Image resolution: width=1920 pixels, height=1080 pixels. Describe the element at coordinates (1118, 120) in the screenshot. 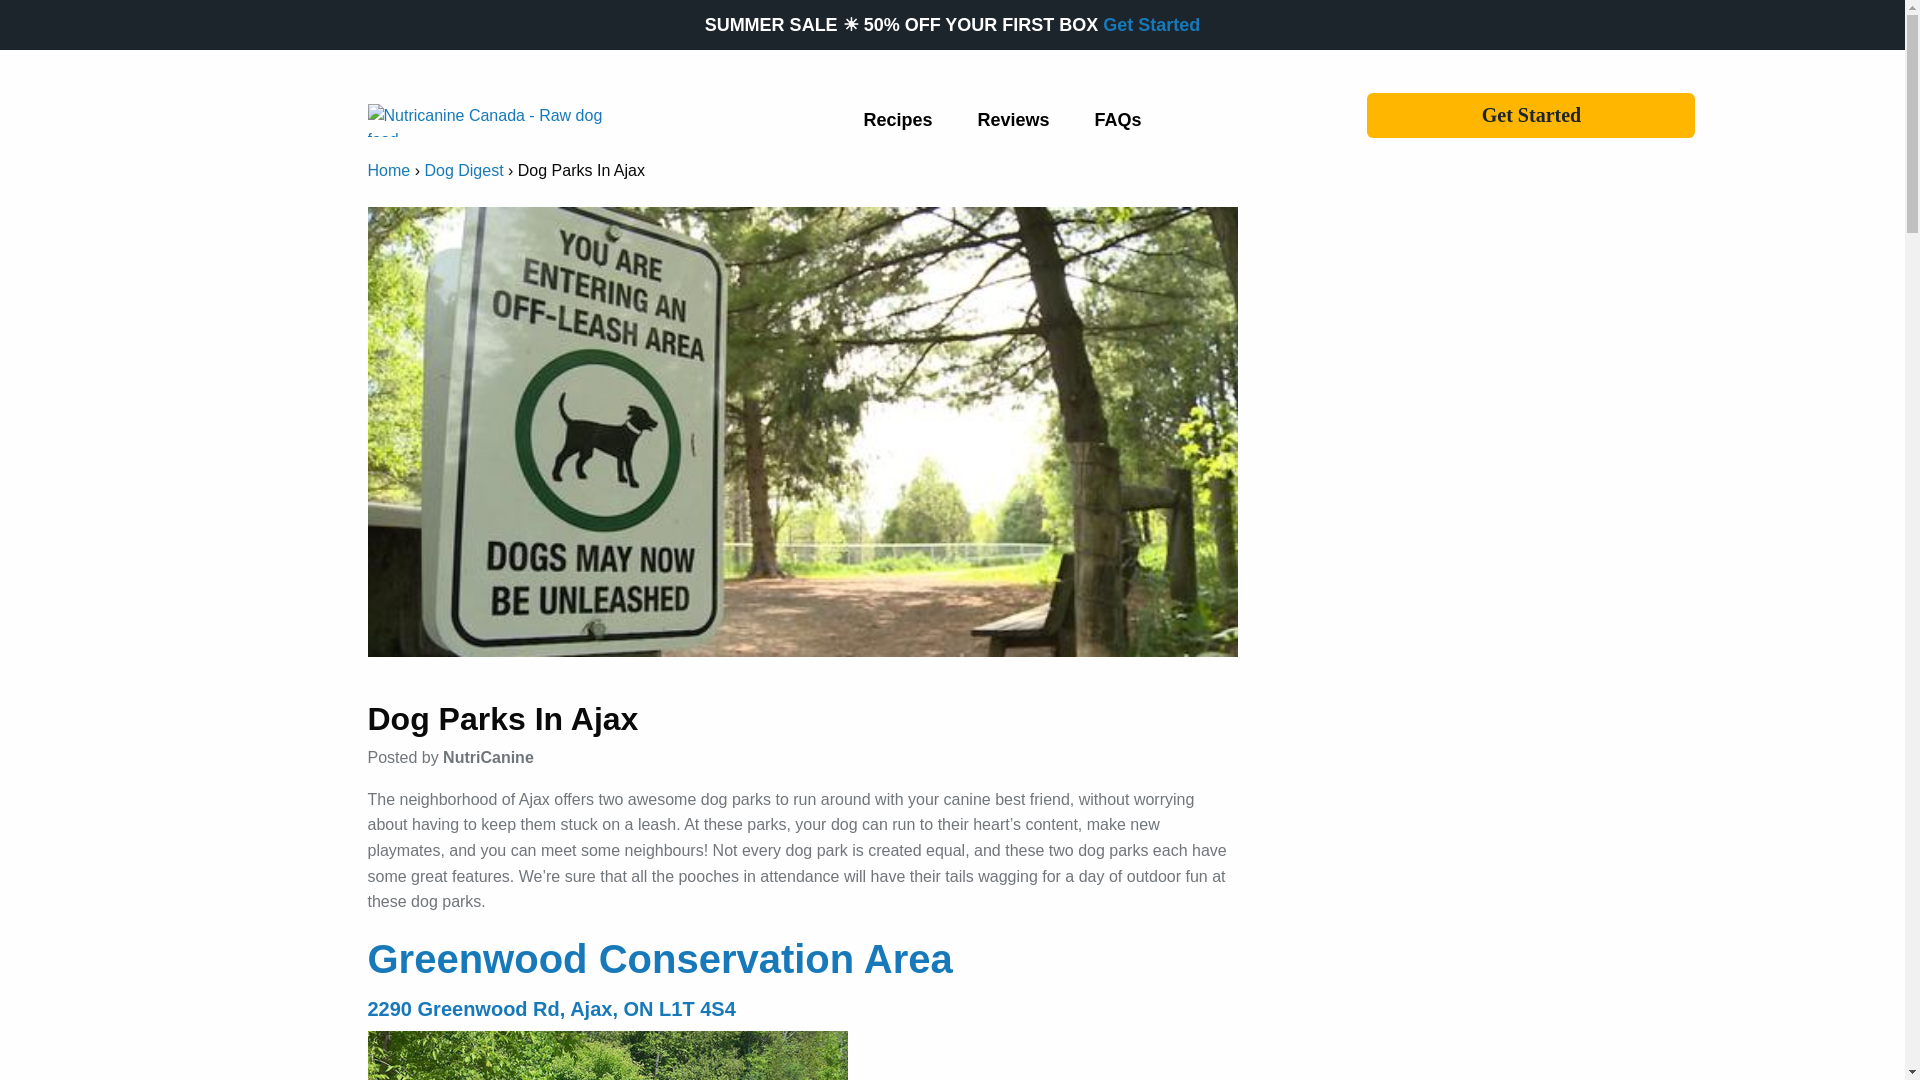

I see `FAQs` at that location.